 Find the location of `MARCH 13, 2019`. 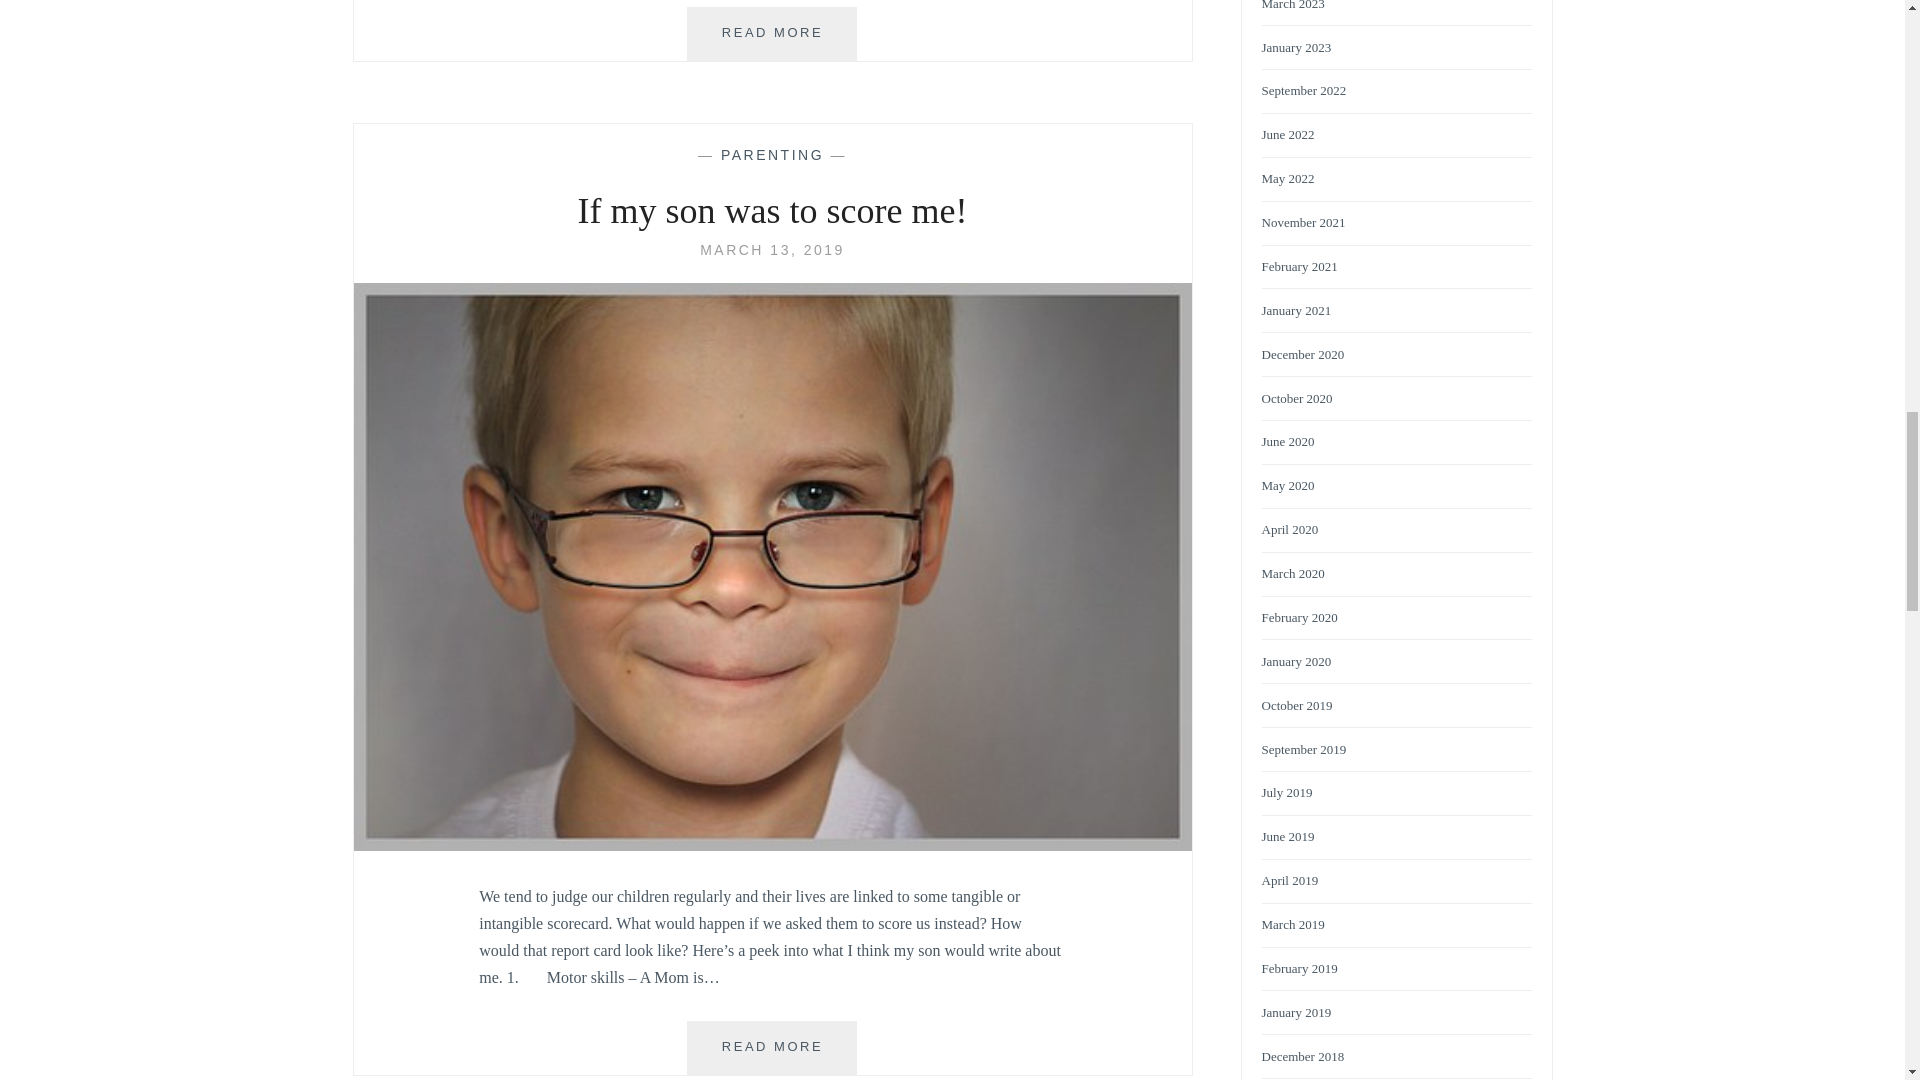

MARCH 13, 2019 is located at coordinates (772, 250).